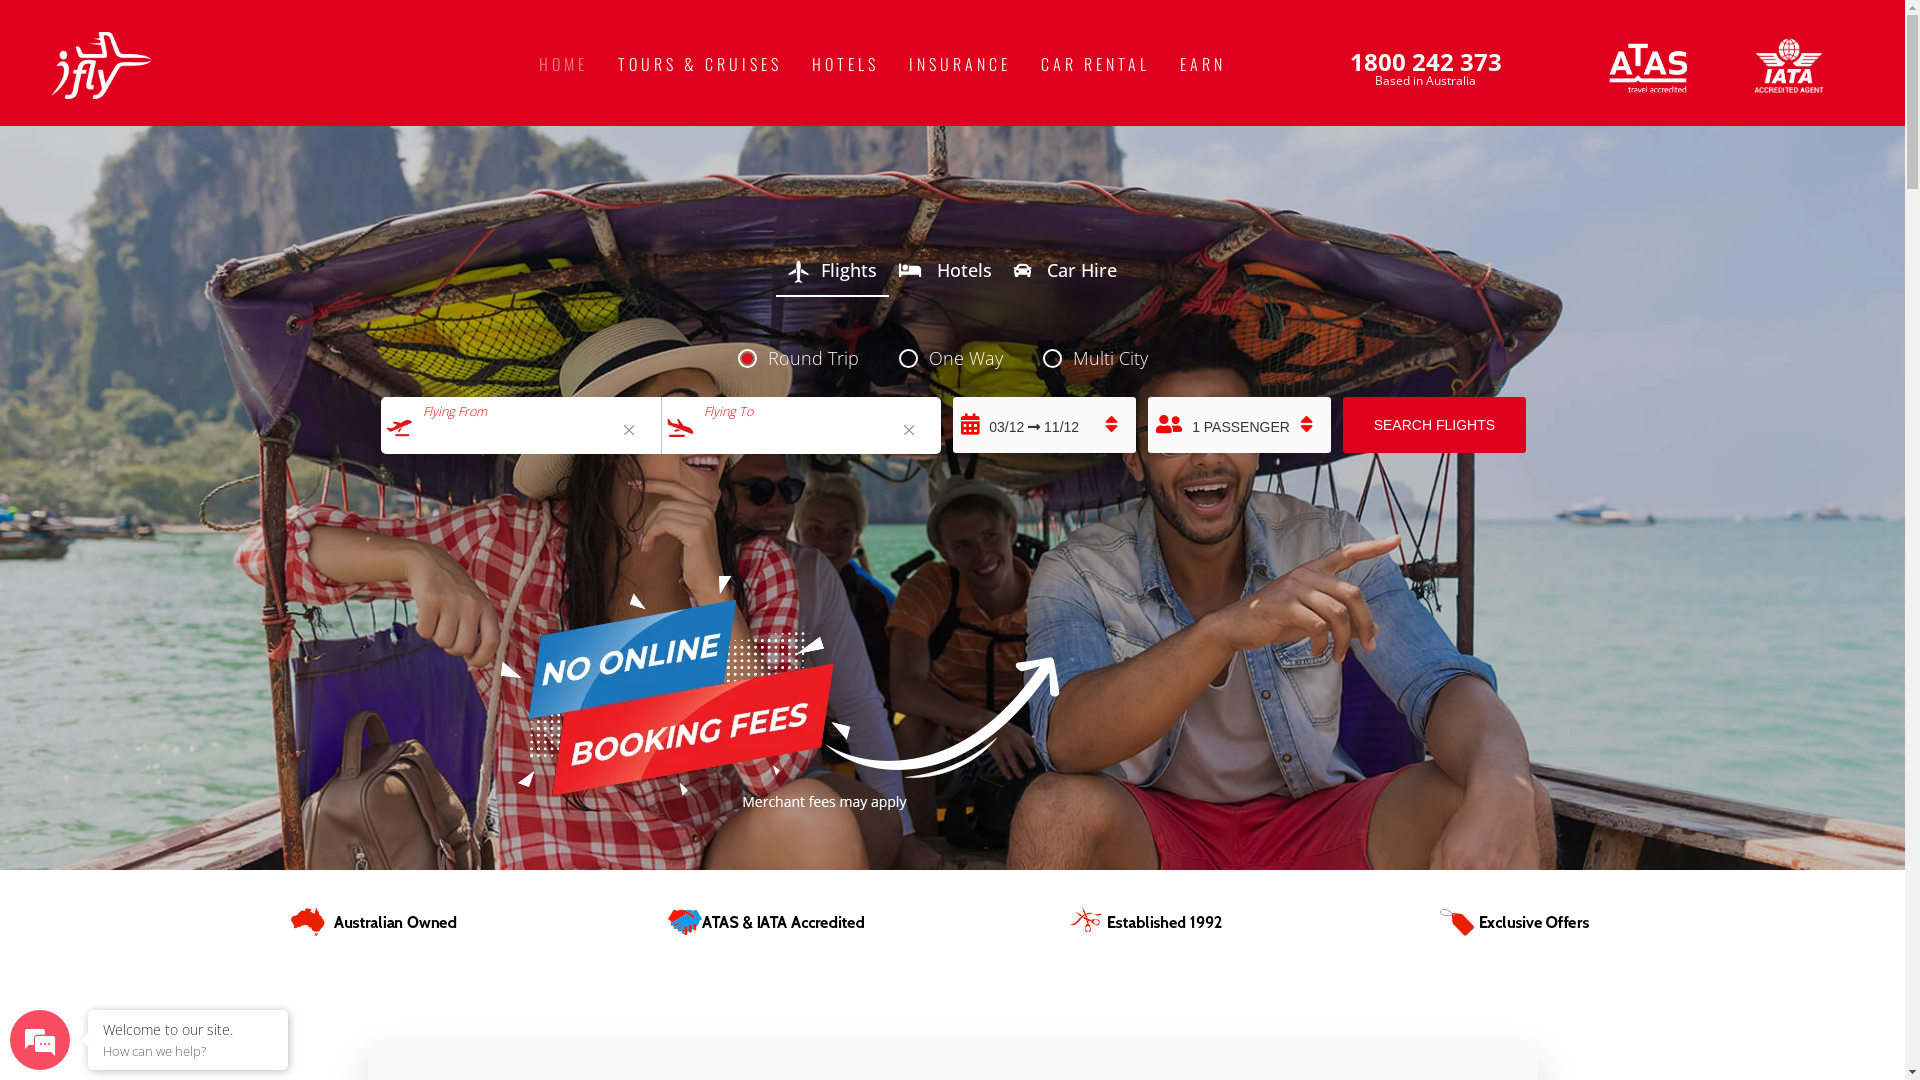 The width and height of the screenshot is (1920, 1080). Describe the element at coordinates (1434, 425) in the screenshot. I see `SEARCH FLIGHTS` at that location.